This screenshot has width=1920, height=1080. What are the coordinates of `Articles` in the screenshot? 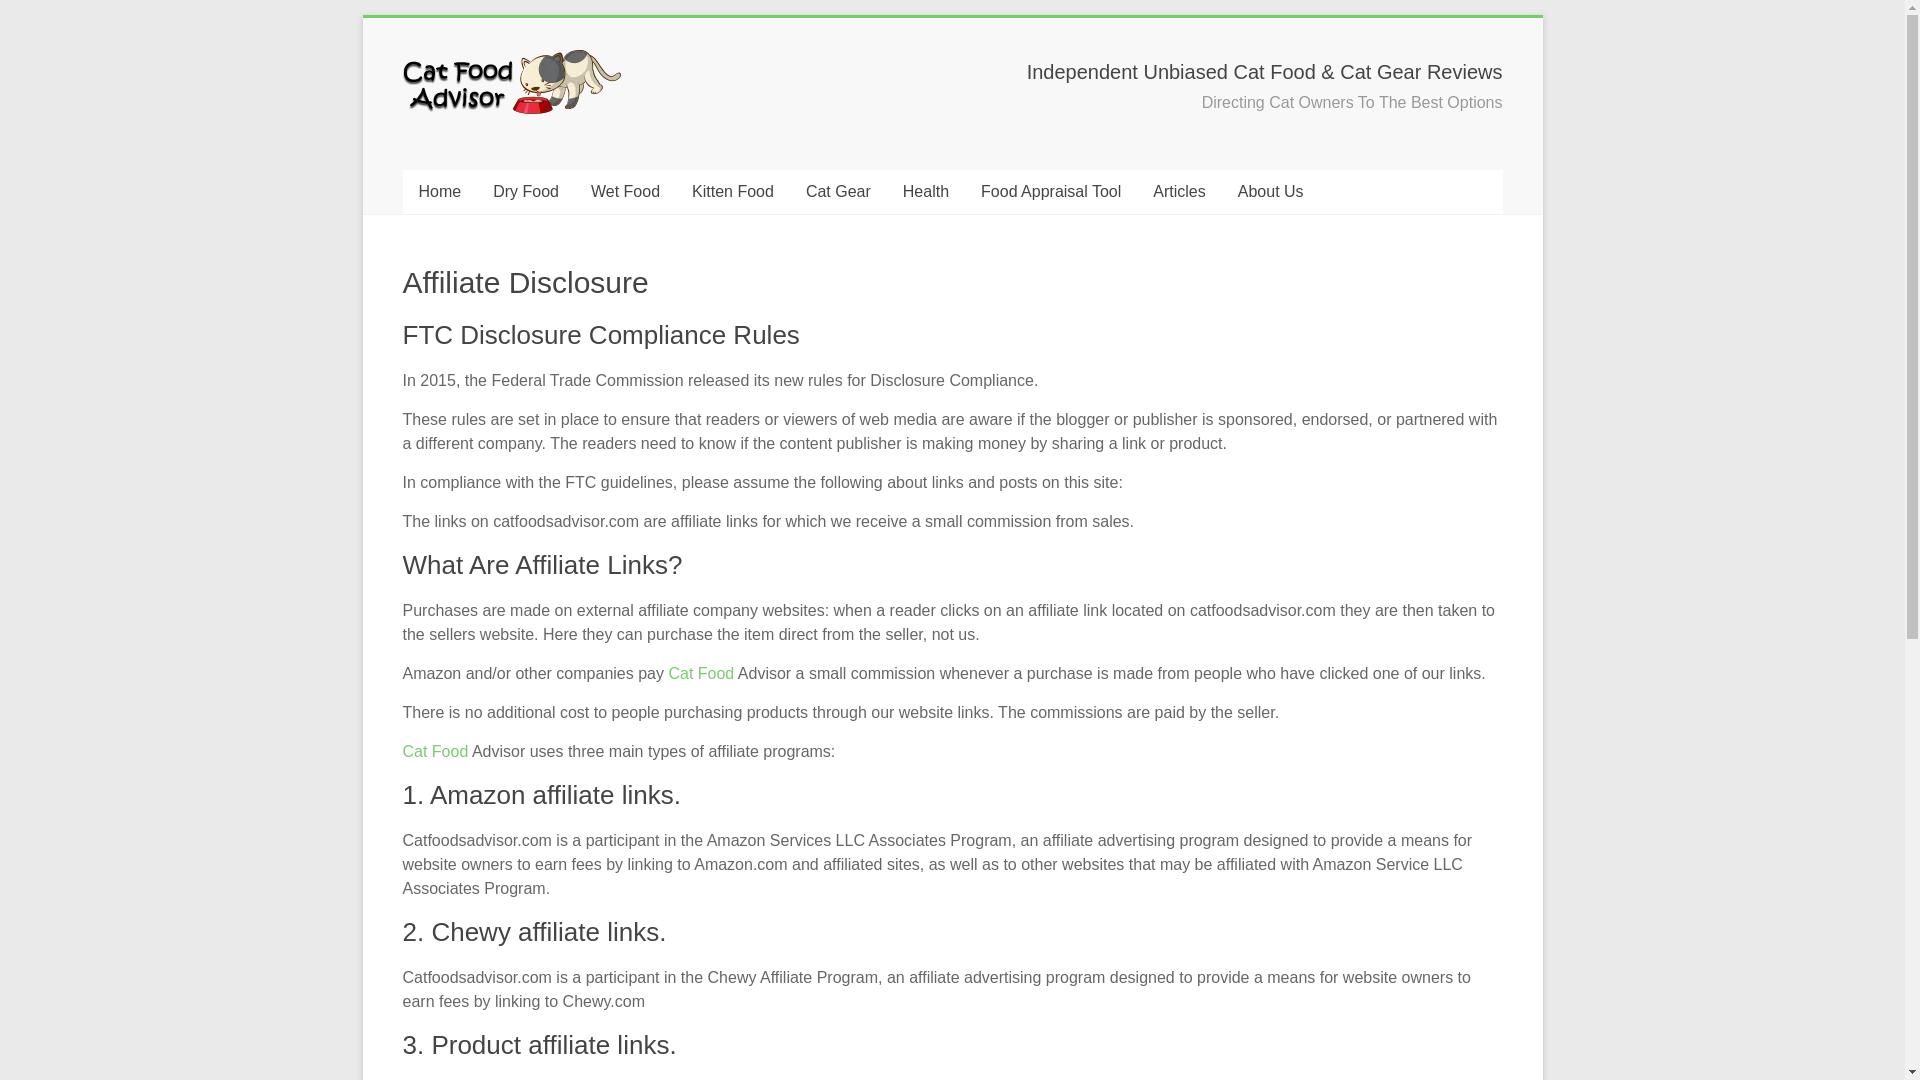 It's located at (1178, 191).